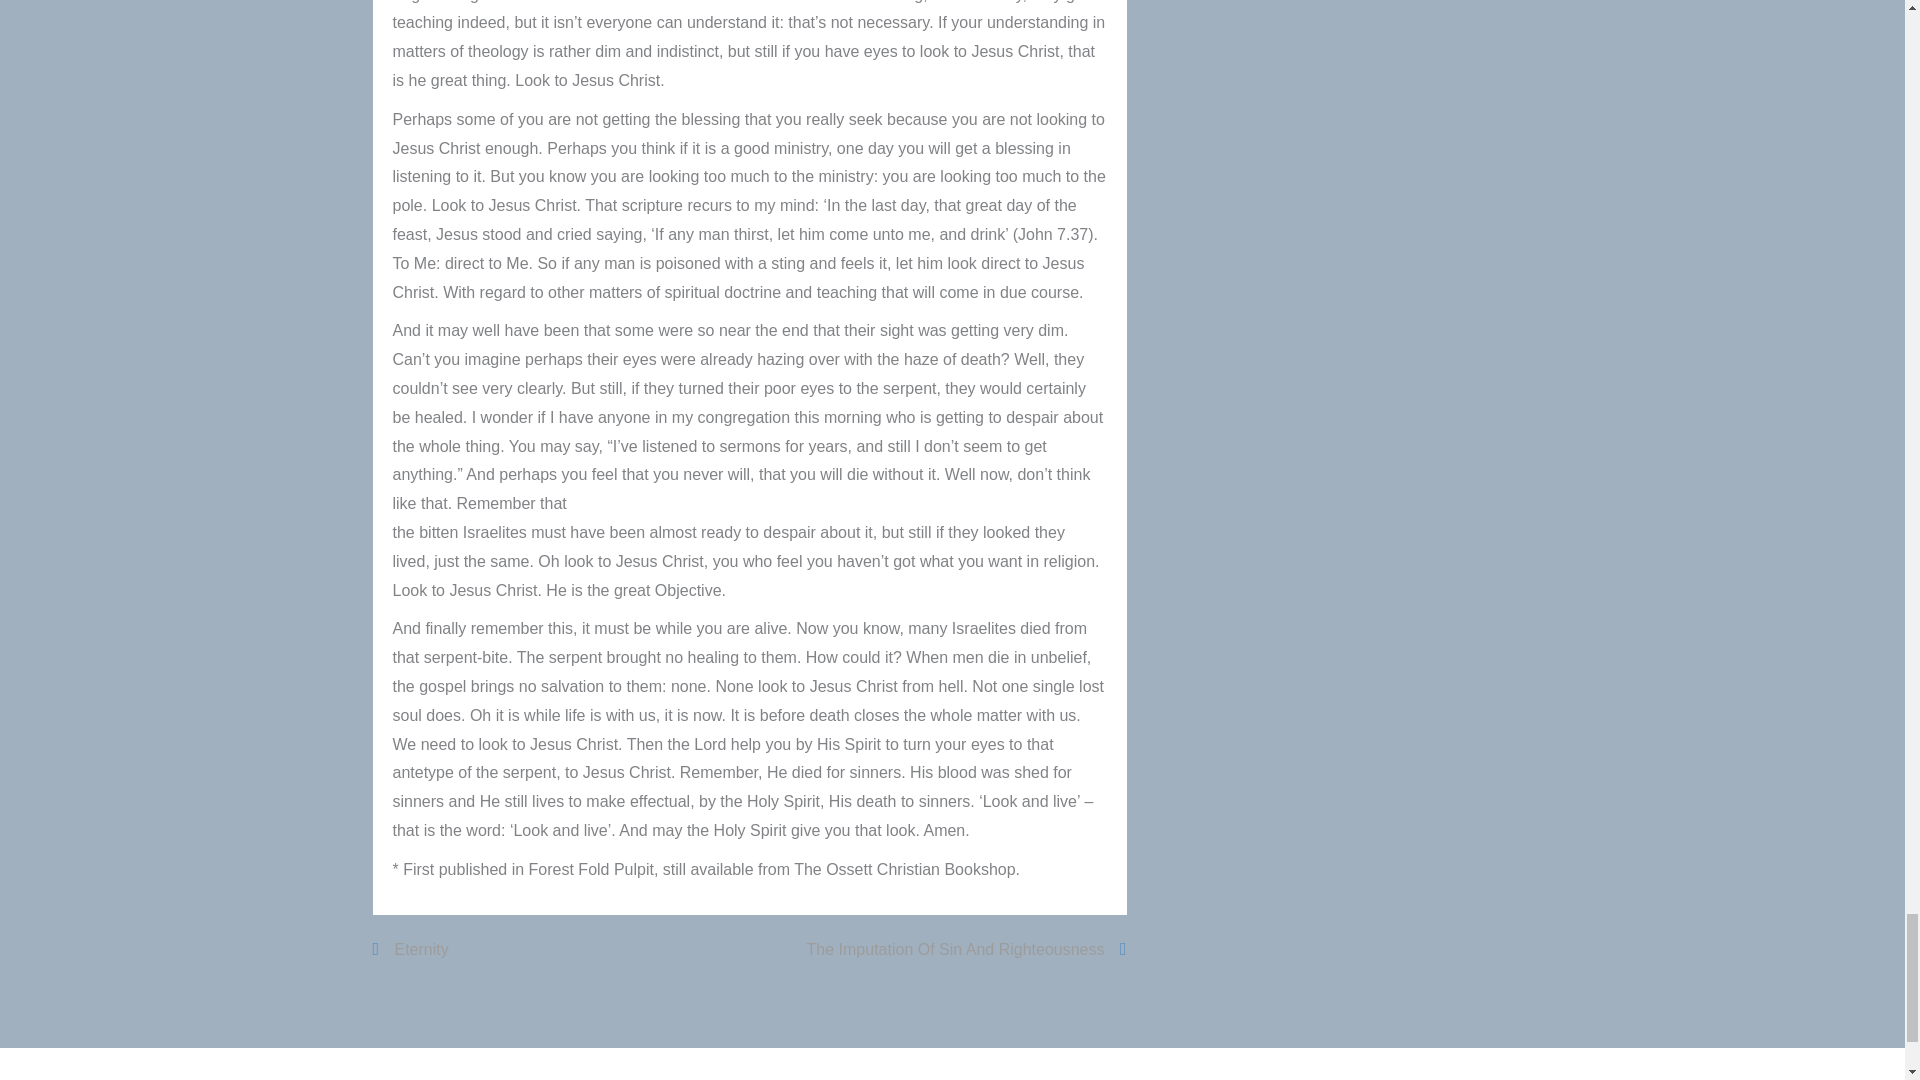 The width and height of the screenshot is (1920, 1080). What do you see at coordinates (410, 950) in the screenshot?
I see `Eternity` at bounding box center [410, 950].